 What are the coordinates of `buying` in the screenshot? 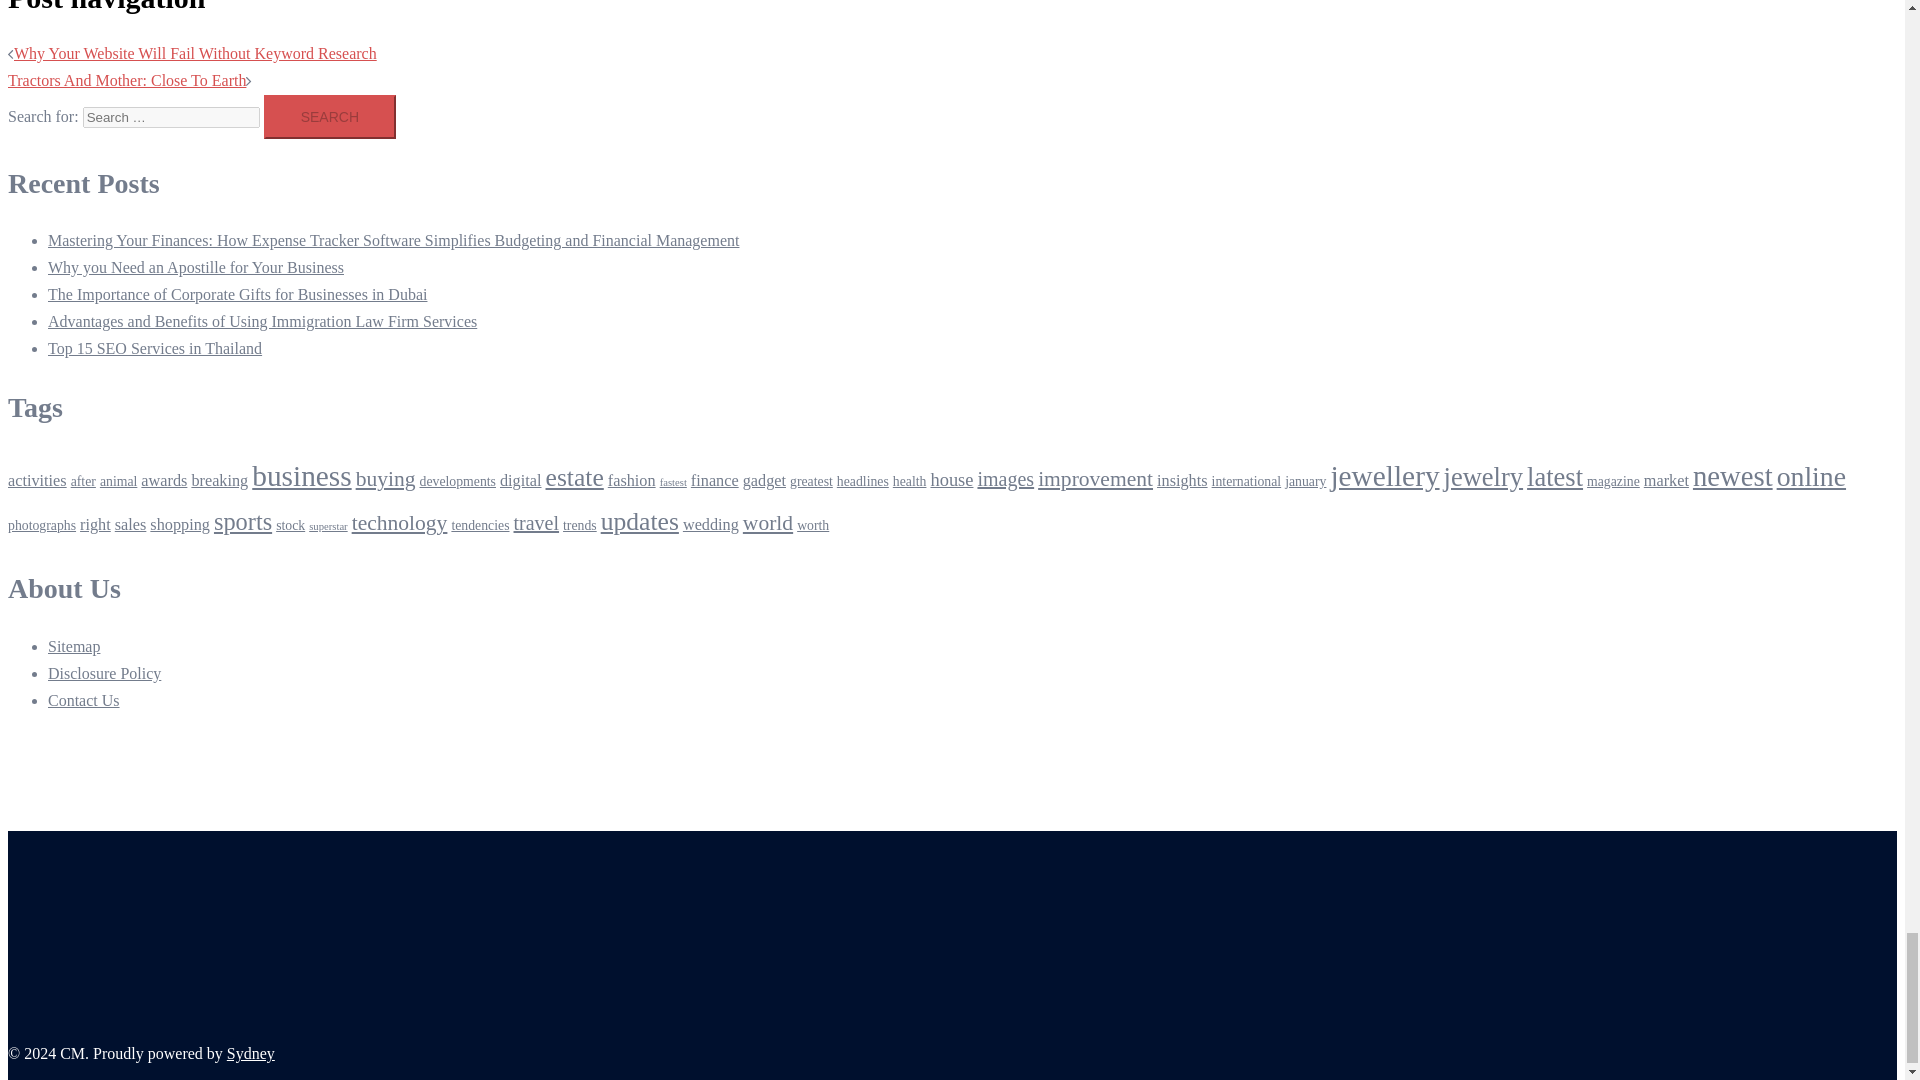 It's located at (386, 478).